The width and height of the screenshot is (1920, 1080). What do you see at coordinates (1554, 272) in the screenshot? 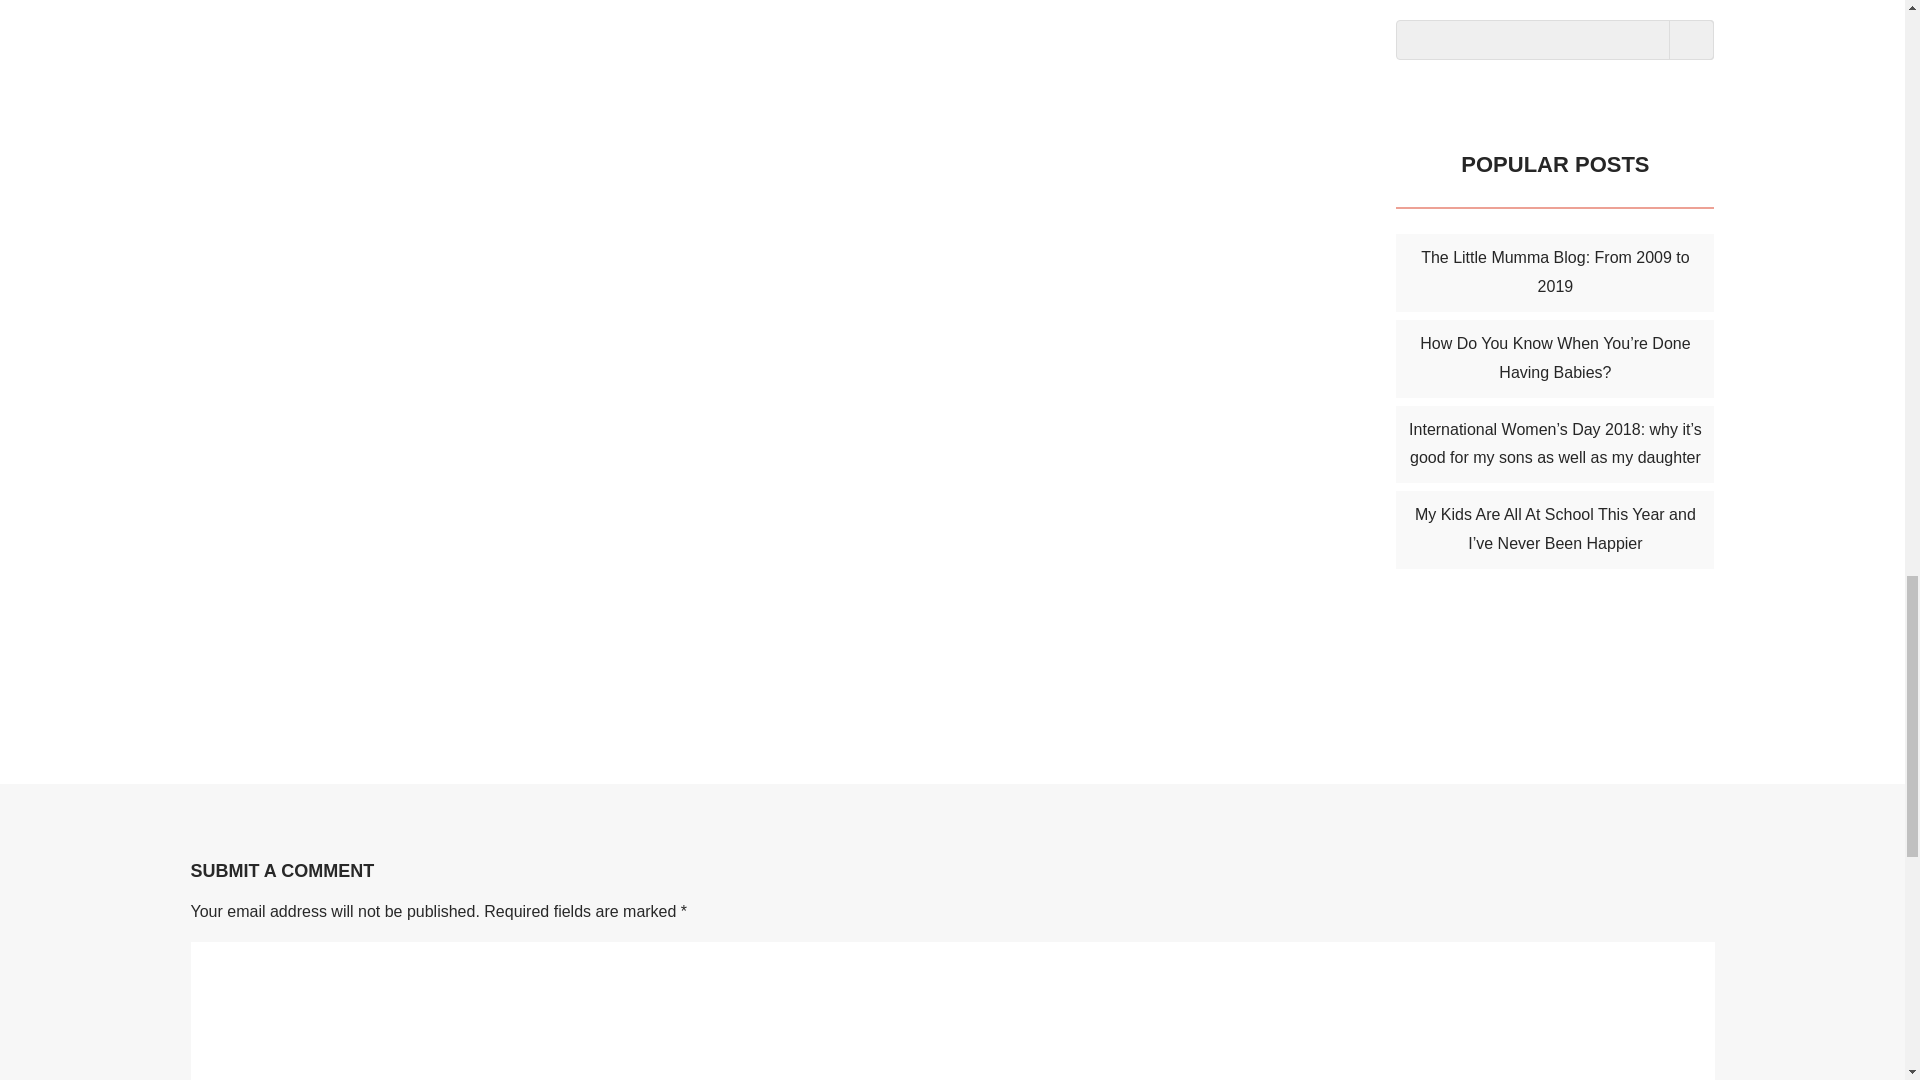
I see `The Little Mumma Blog: From 2009 to 2019` at bounding box center [1554, 272].